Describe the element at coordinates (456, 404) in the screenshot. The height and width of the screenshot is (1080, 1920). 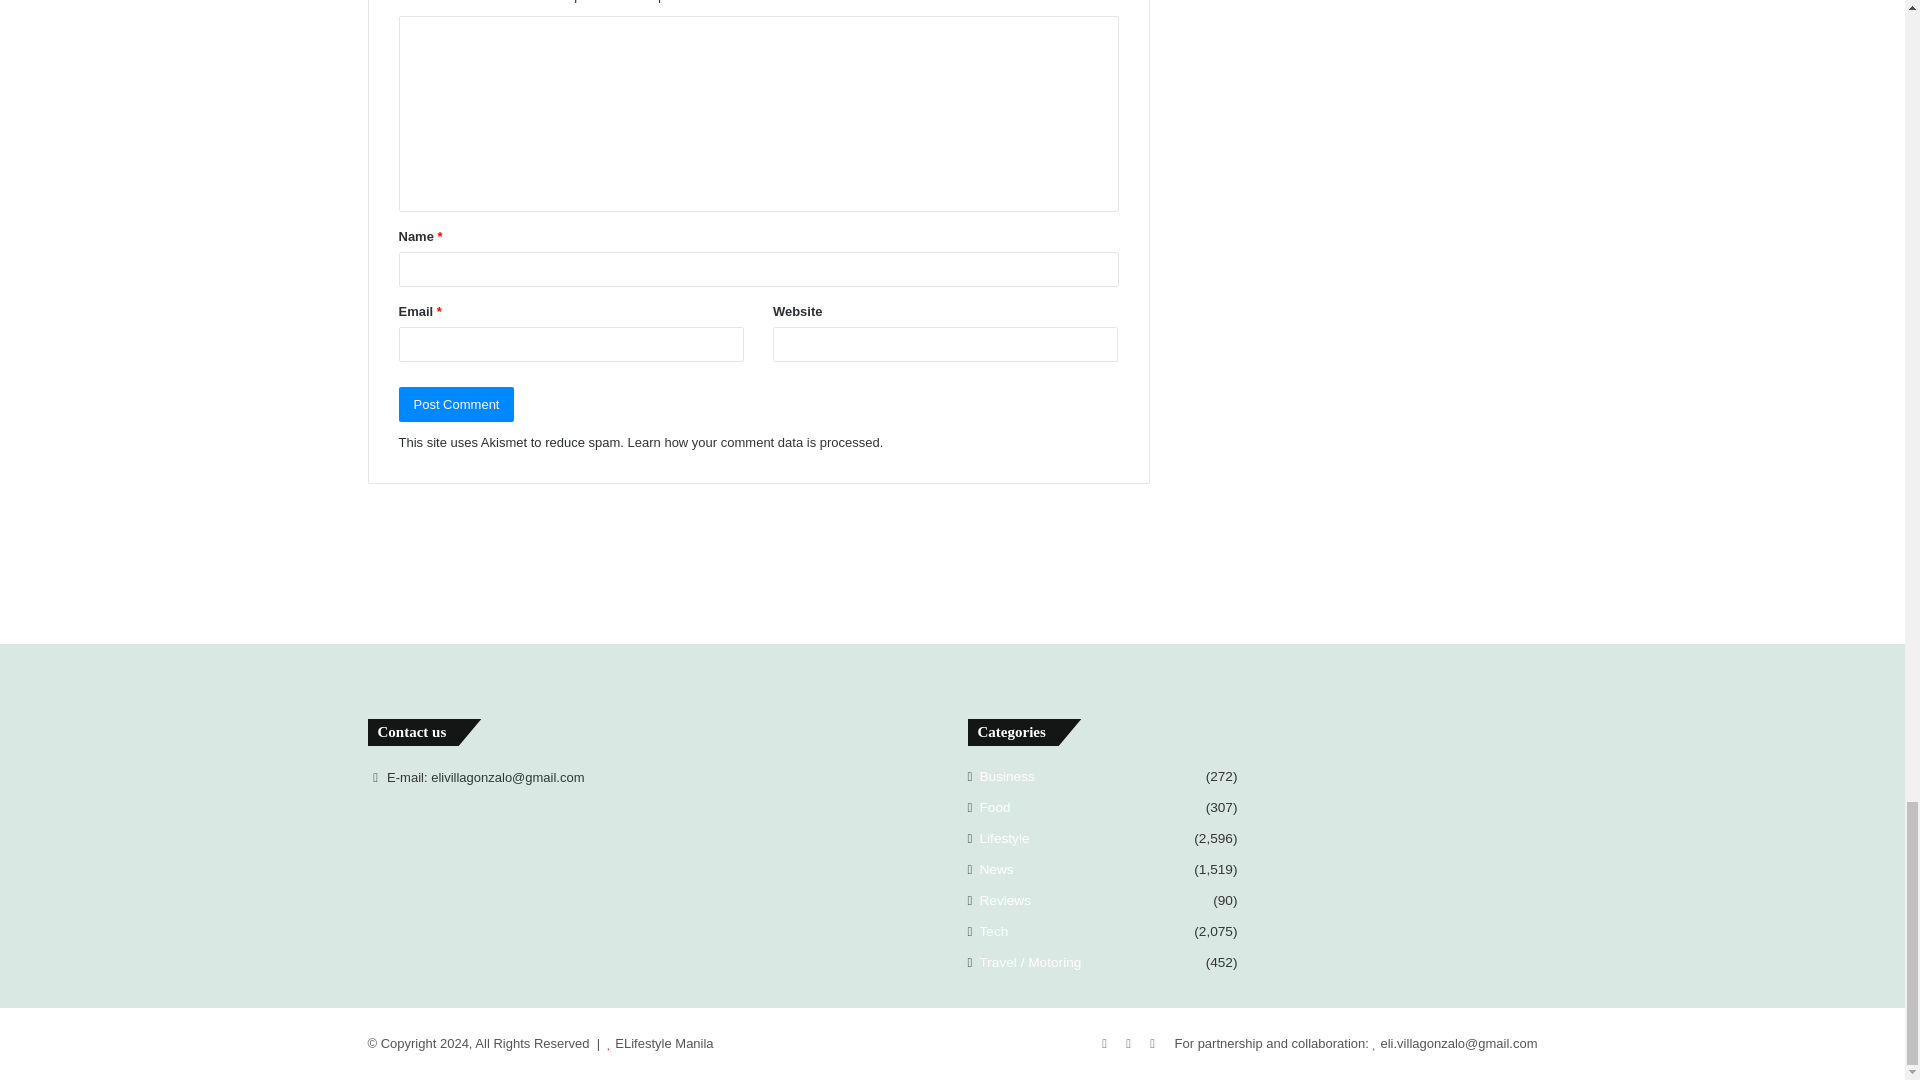
I see `Post Comment` at that location.